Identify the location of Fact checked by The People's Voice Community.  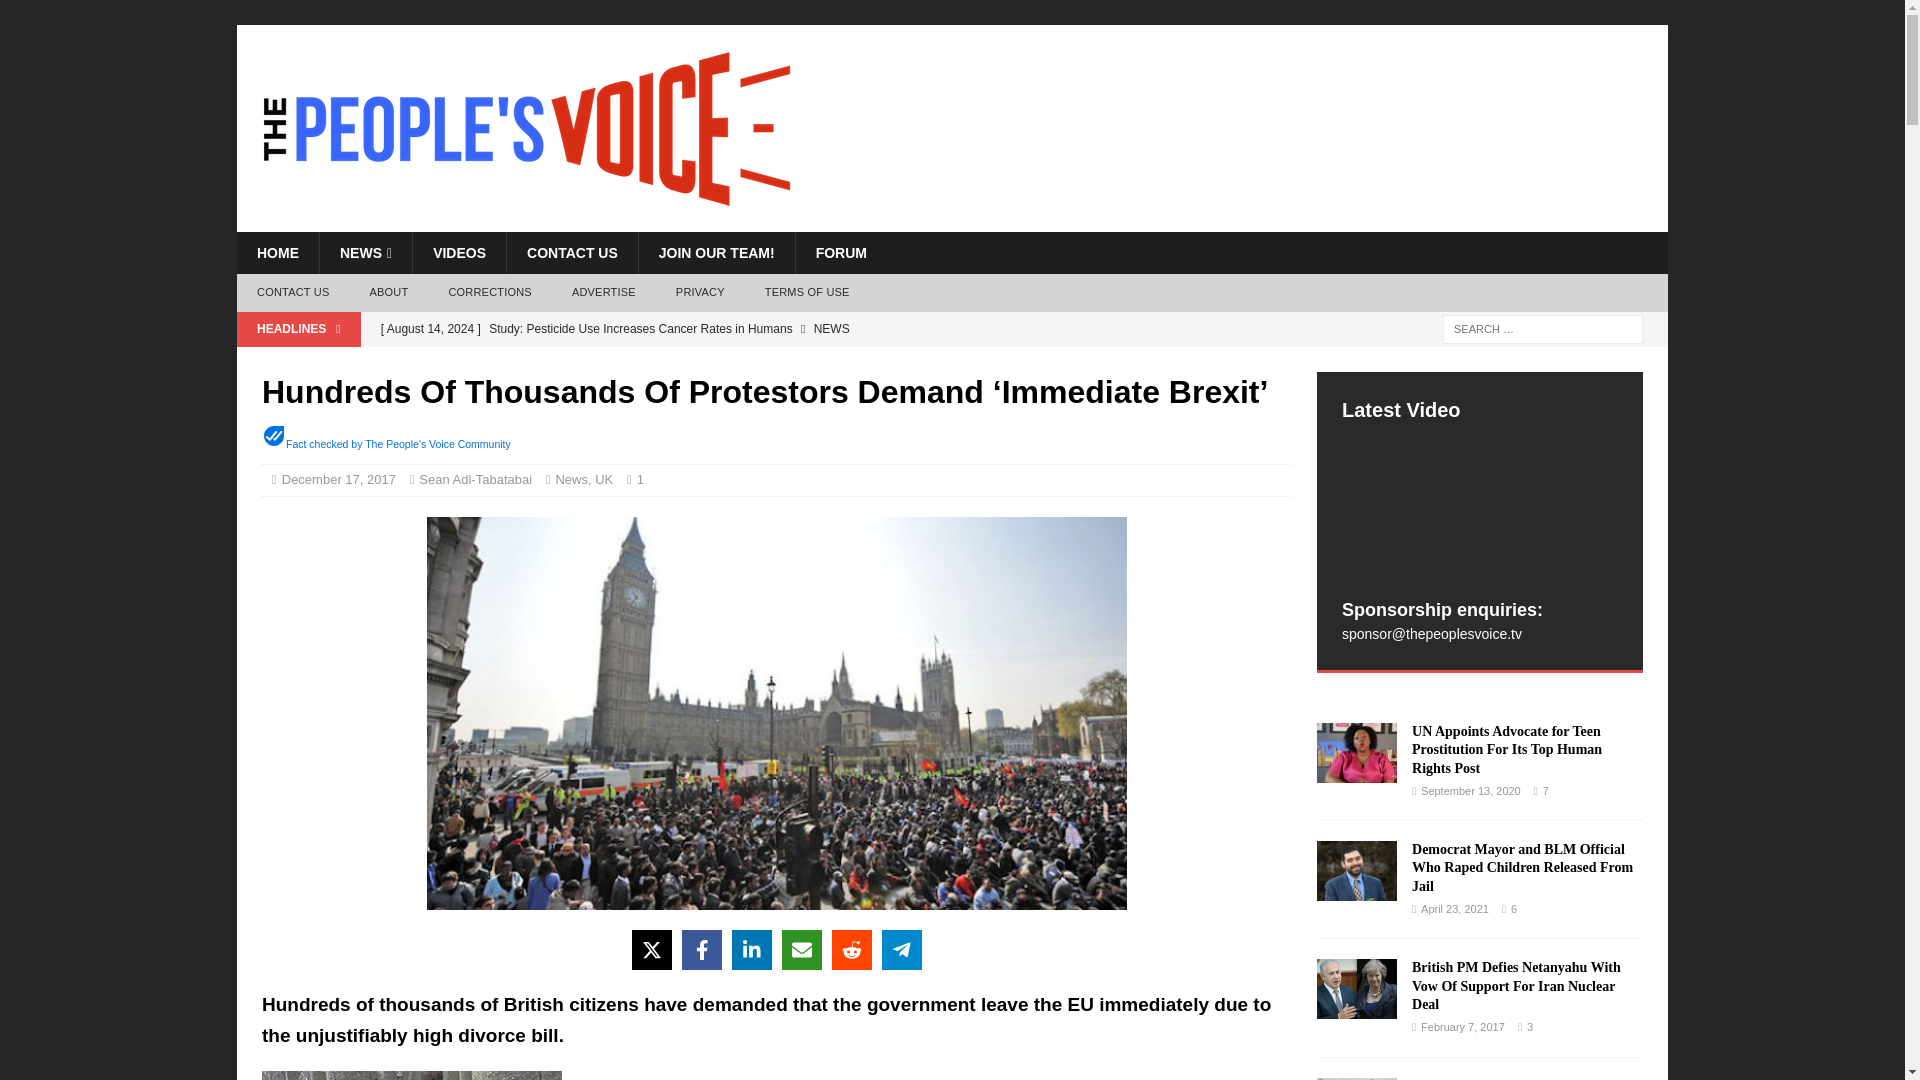
(398, 444).